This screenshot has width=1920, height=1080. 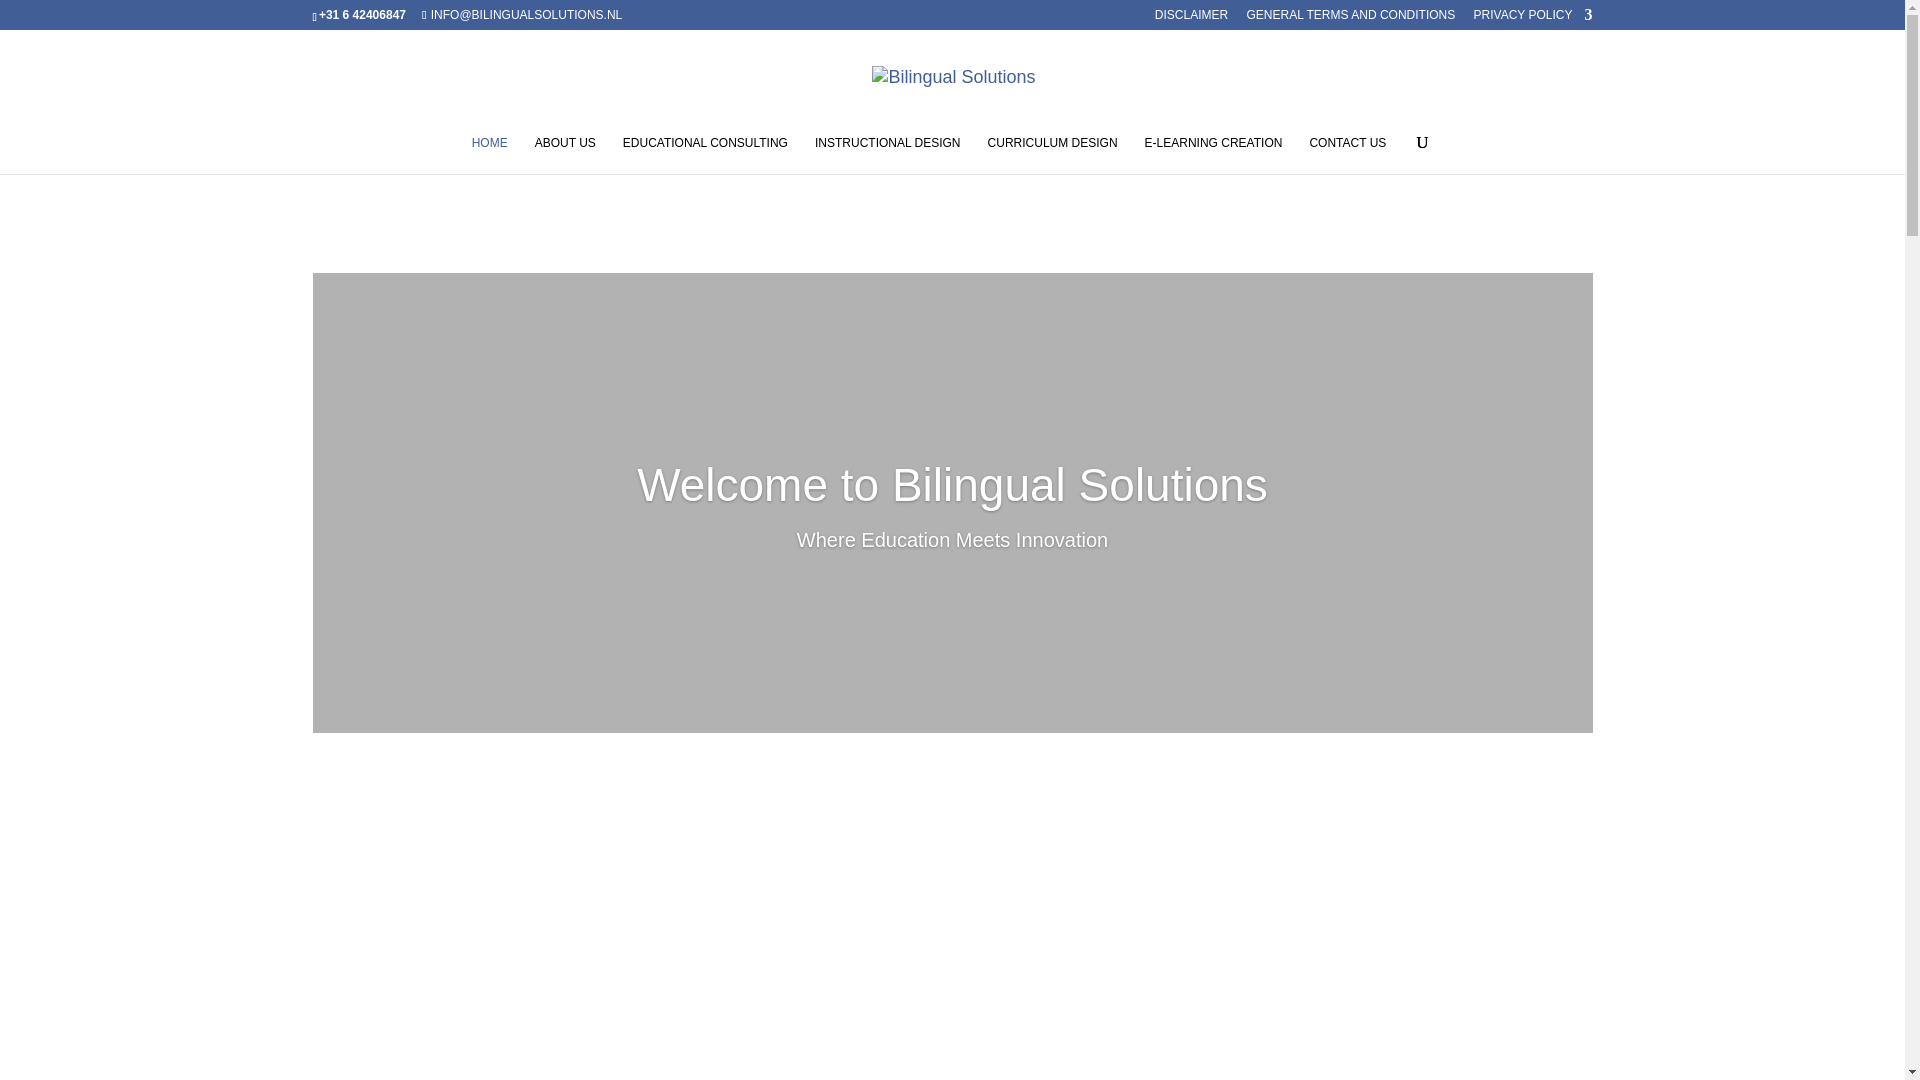 What do you see at coordinates (1350, 19) in the screenshot?
I see `GENERAL TERMS AND CONDITIONS` at bounding box center [1350, 19].